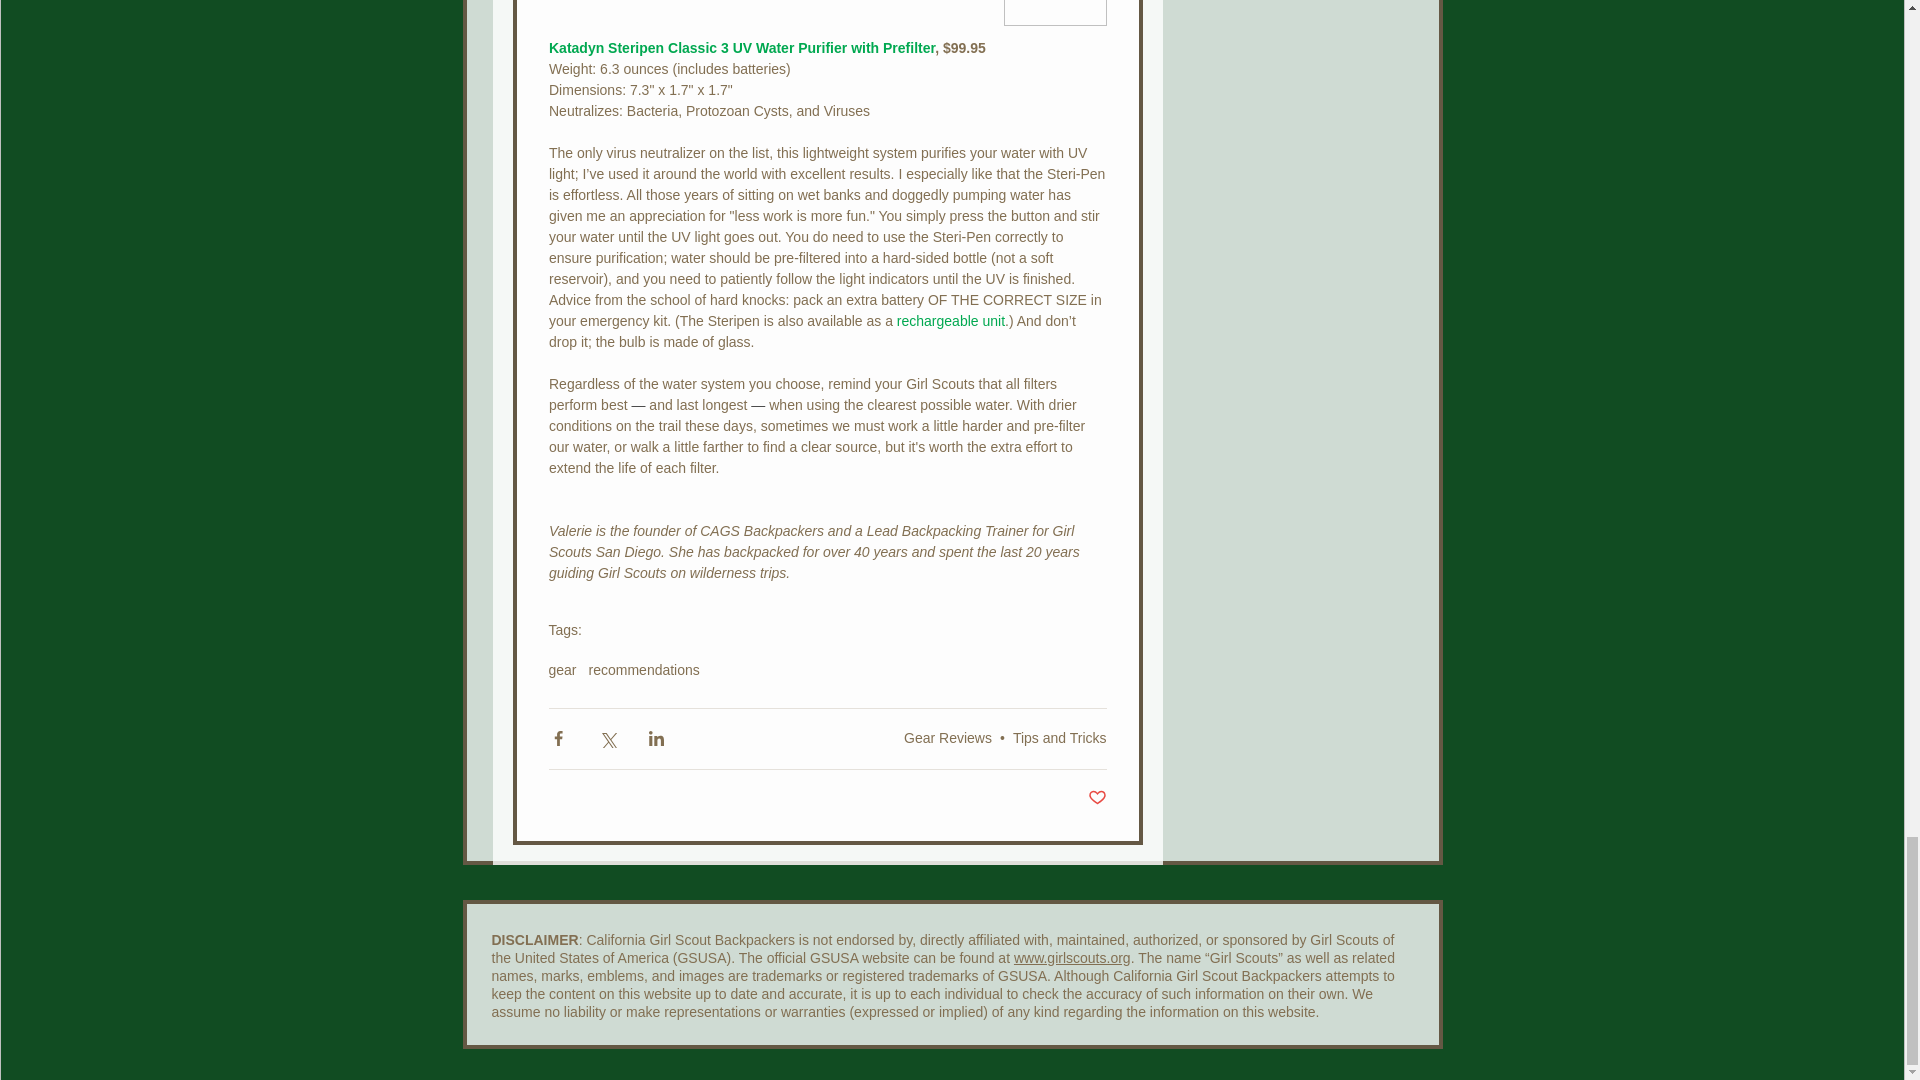 Image resolution: width=1920 pixels, height=1080 pixels. Describe the element at coordinates (950, 321) in the screenshot. I see `rechargeable unit` at that location.